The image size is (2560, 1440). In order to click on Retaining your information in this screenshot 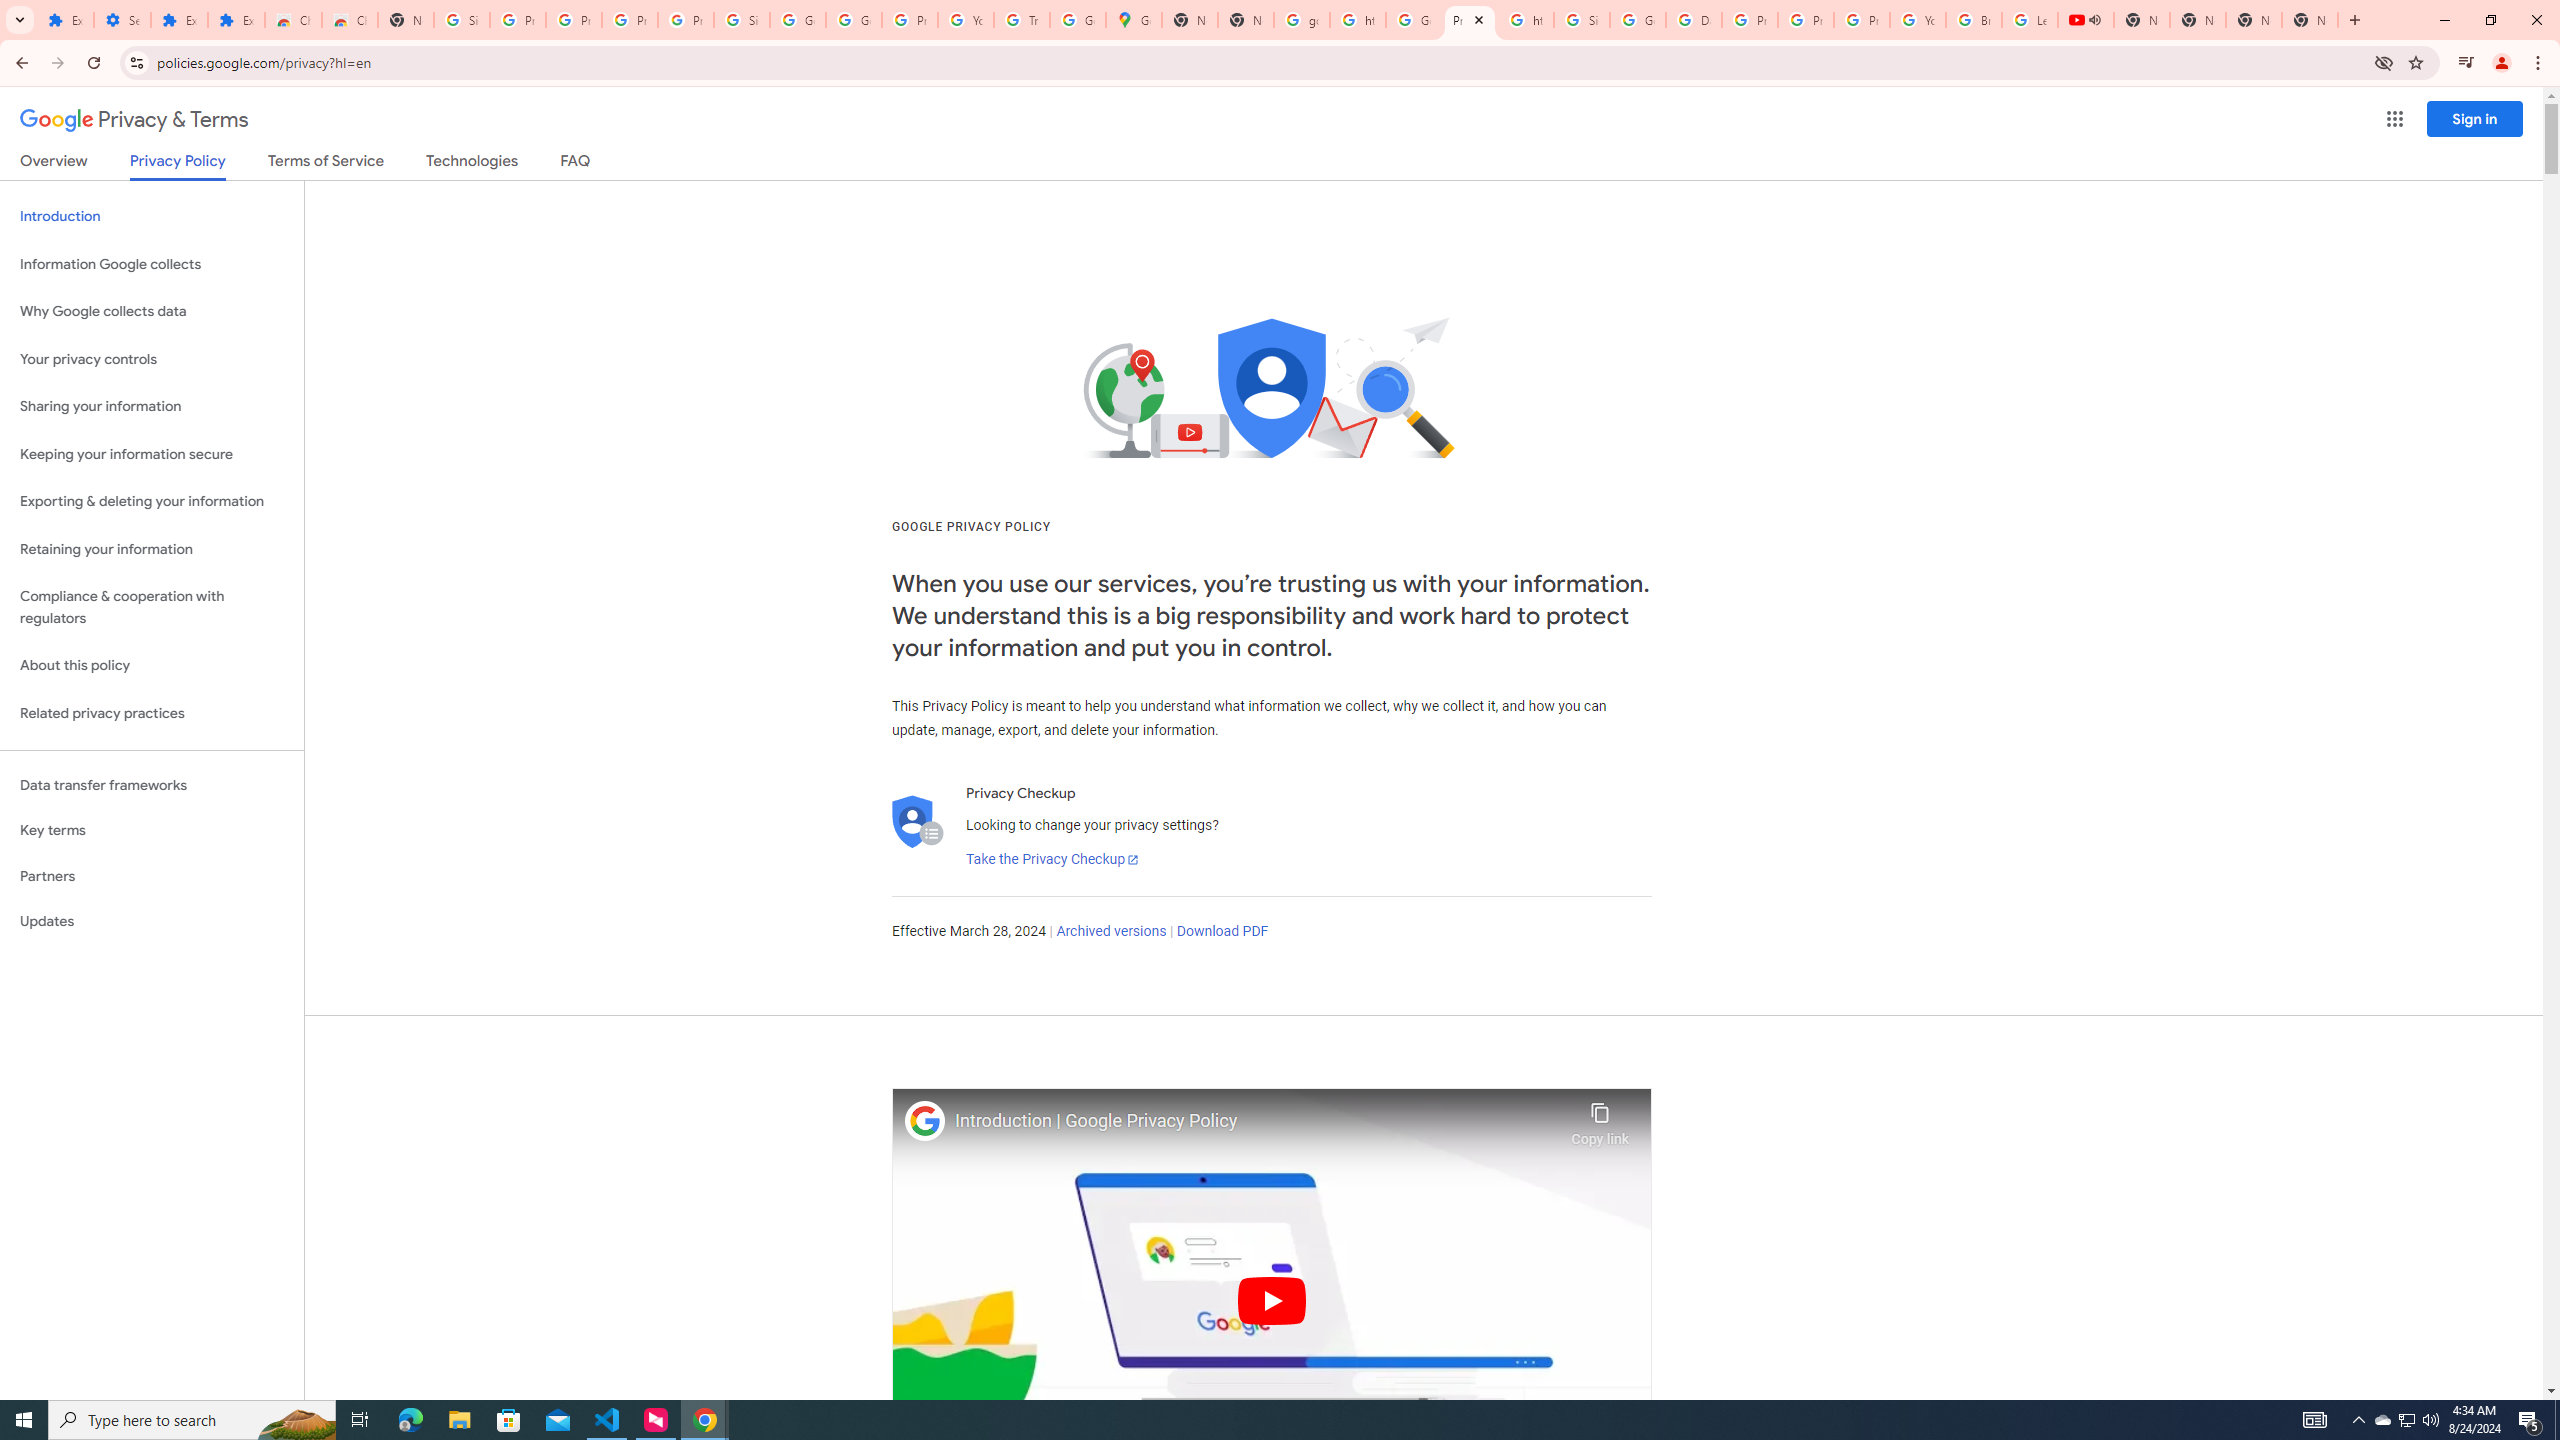, I will do `click(152, 550)`.